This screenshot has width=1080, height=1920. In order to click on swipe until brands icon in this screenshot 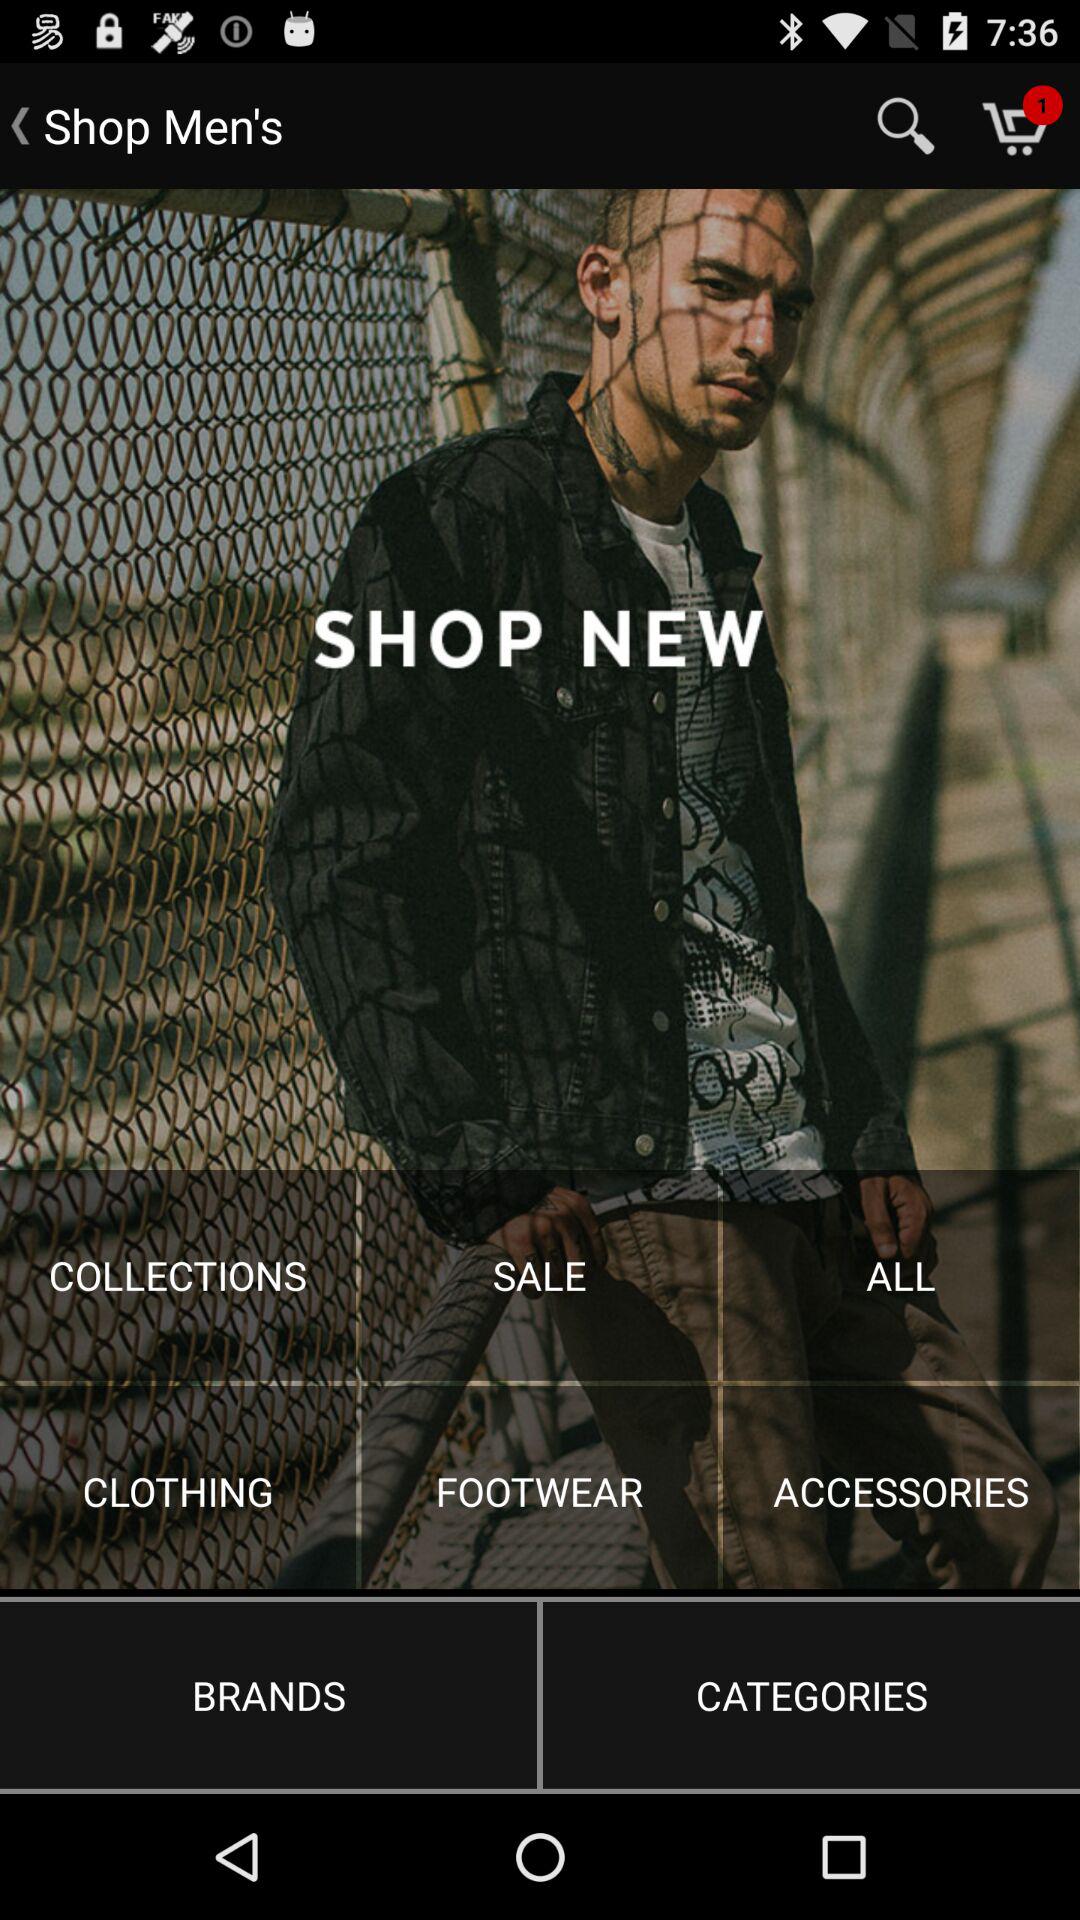, I will do `click(268, 1695)`.